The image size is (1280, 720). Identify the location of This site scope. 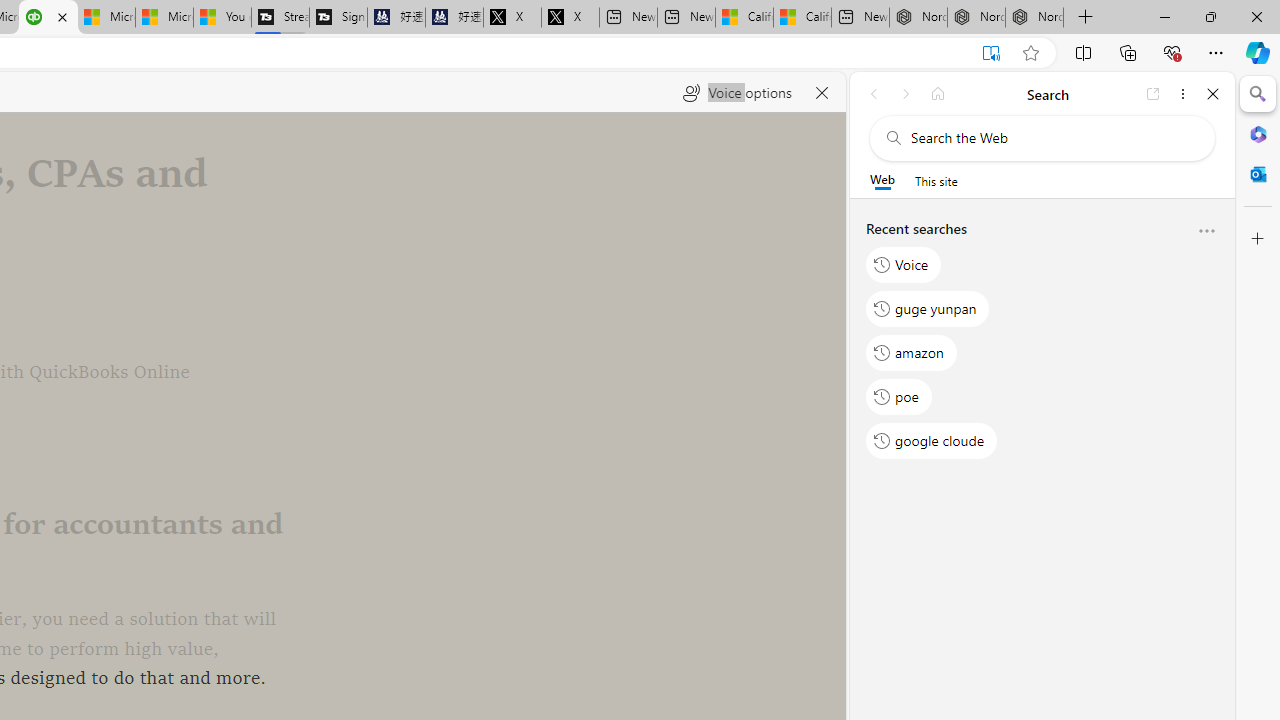
(936, 180).